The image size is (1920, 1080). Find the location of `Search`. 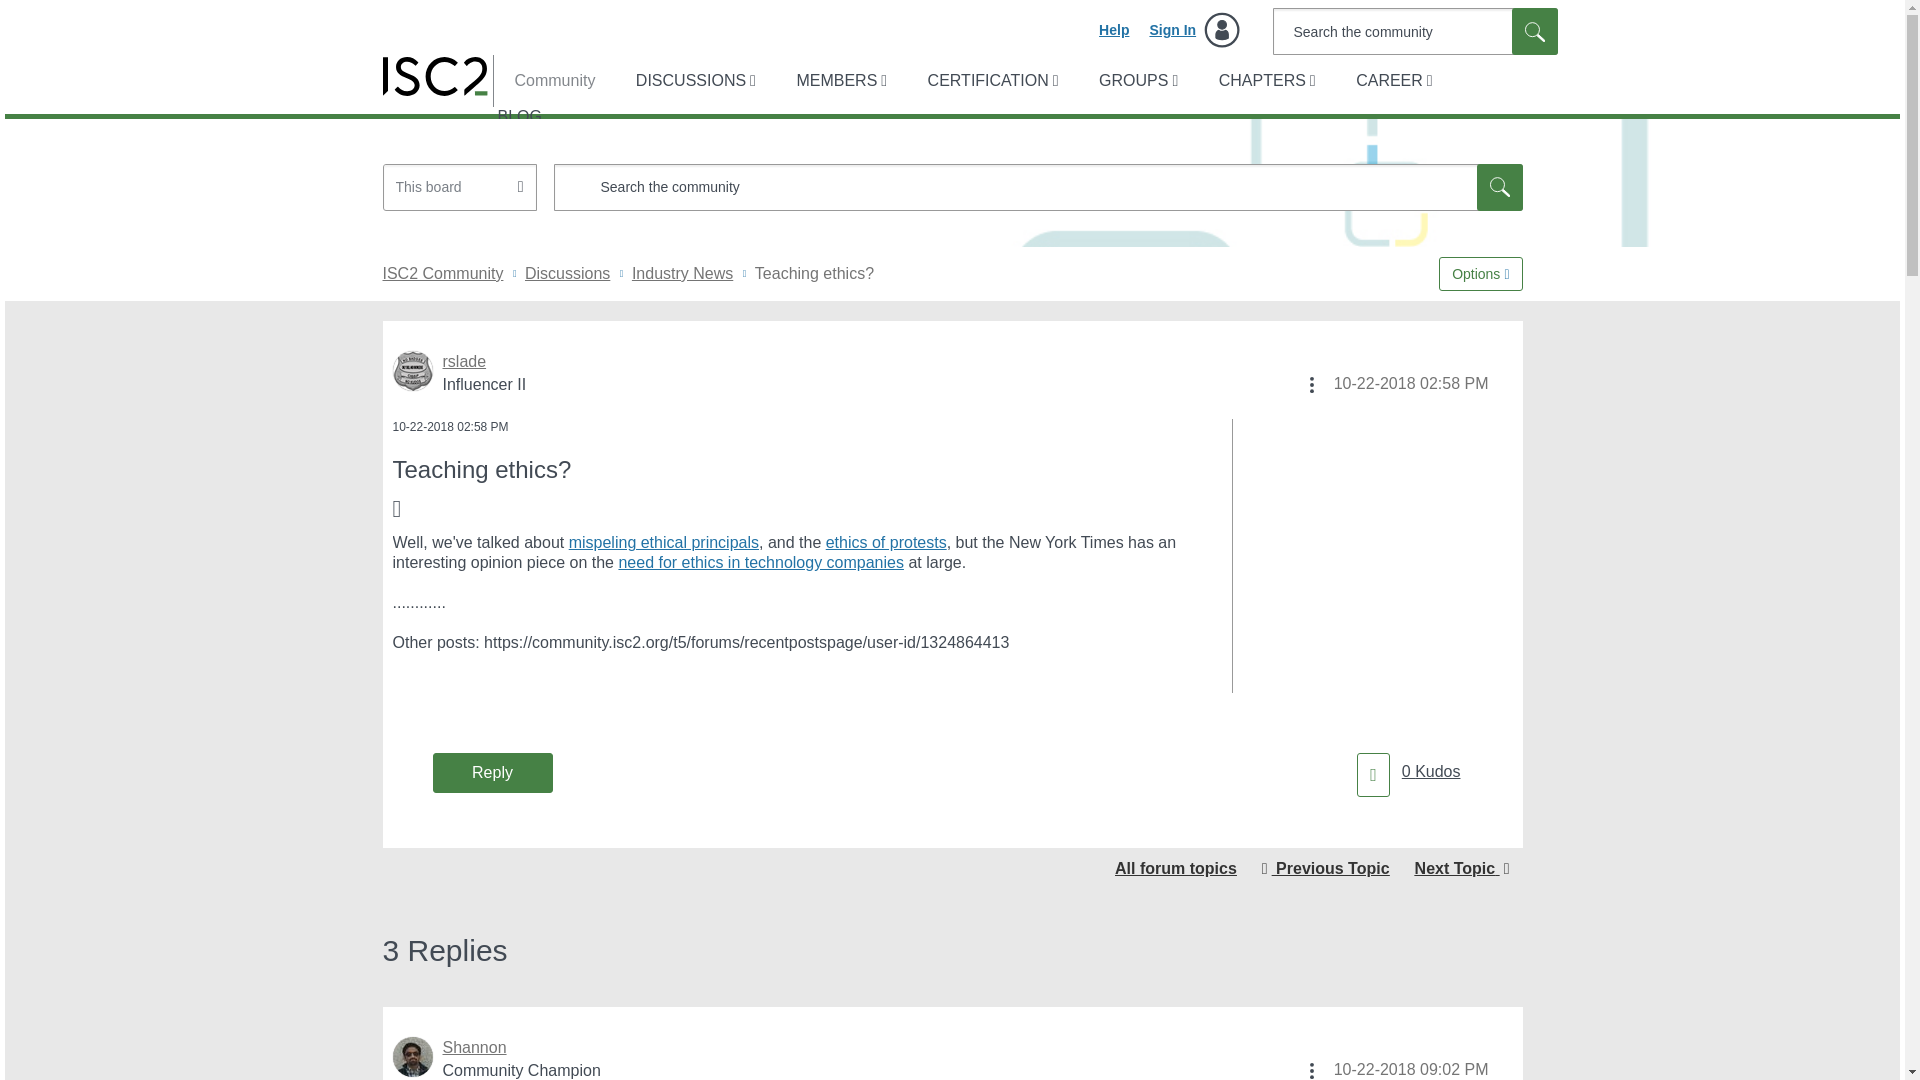

Search is located at coordinates (1038, 187).